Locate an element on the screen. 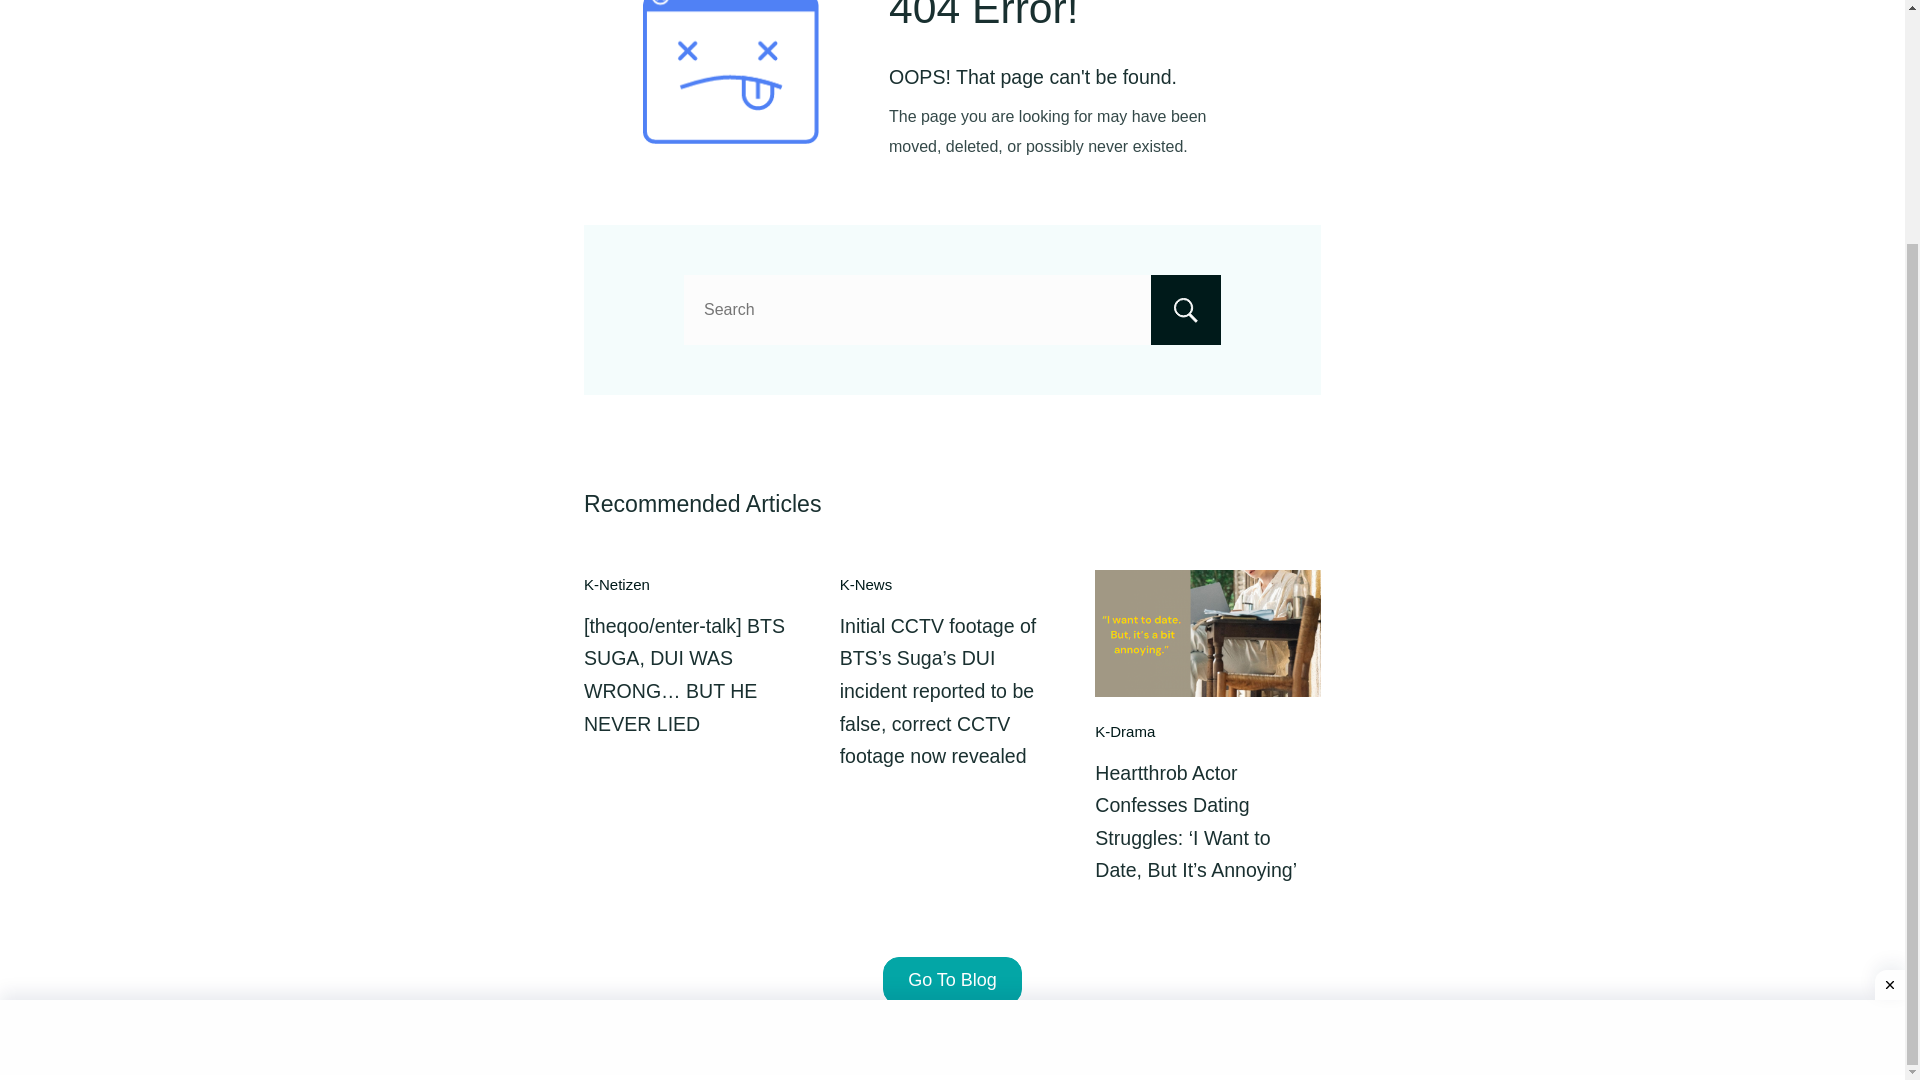  Search Input is located at coordinates (952, 310).